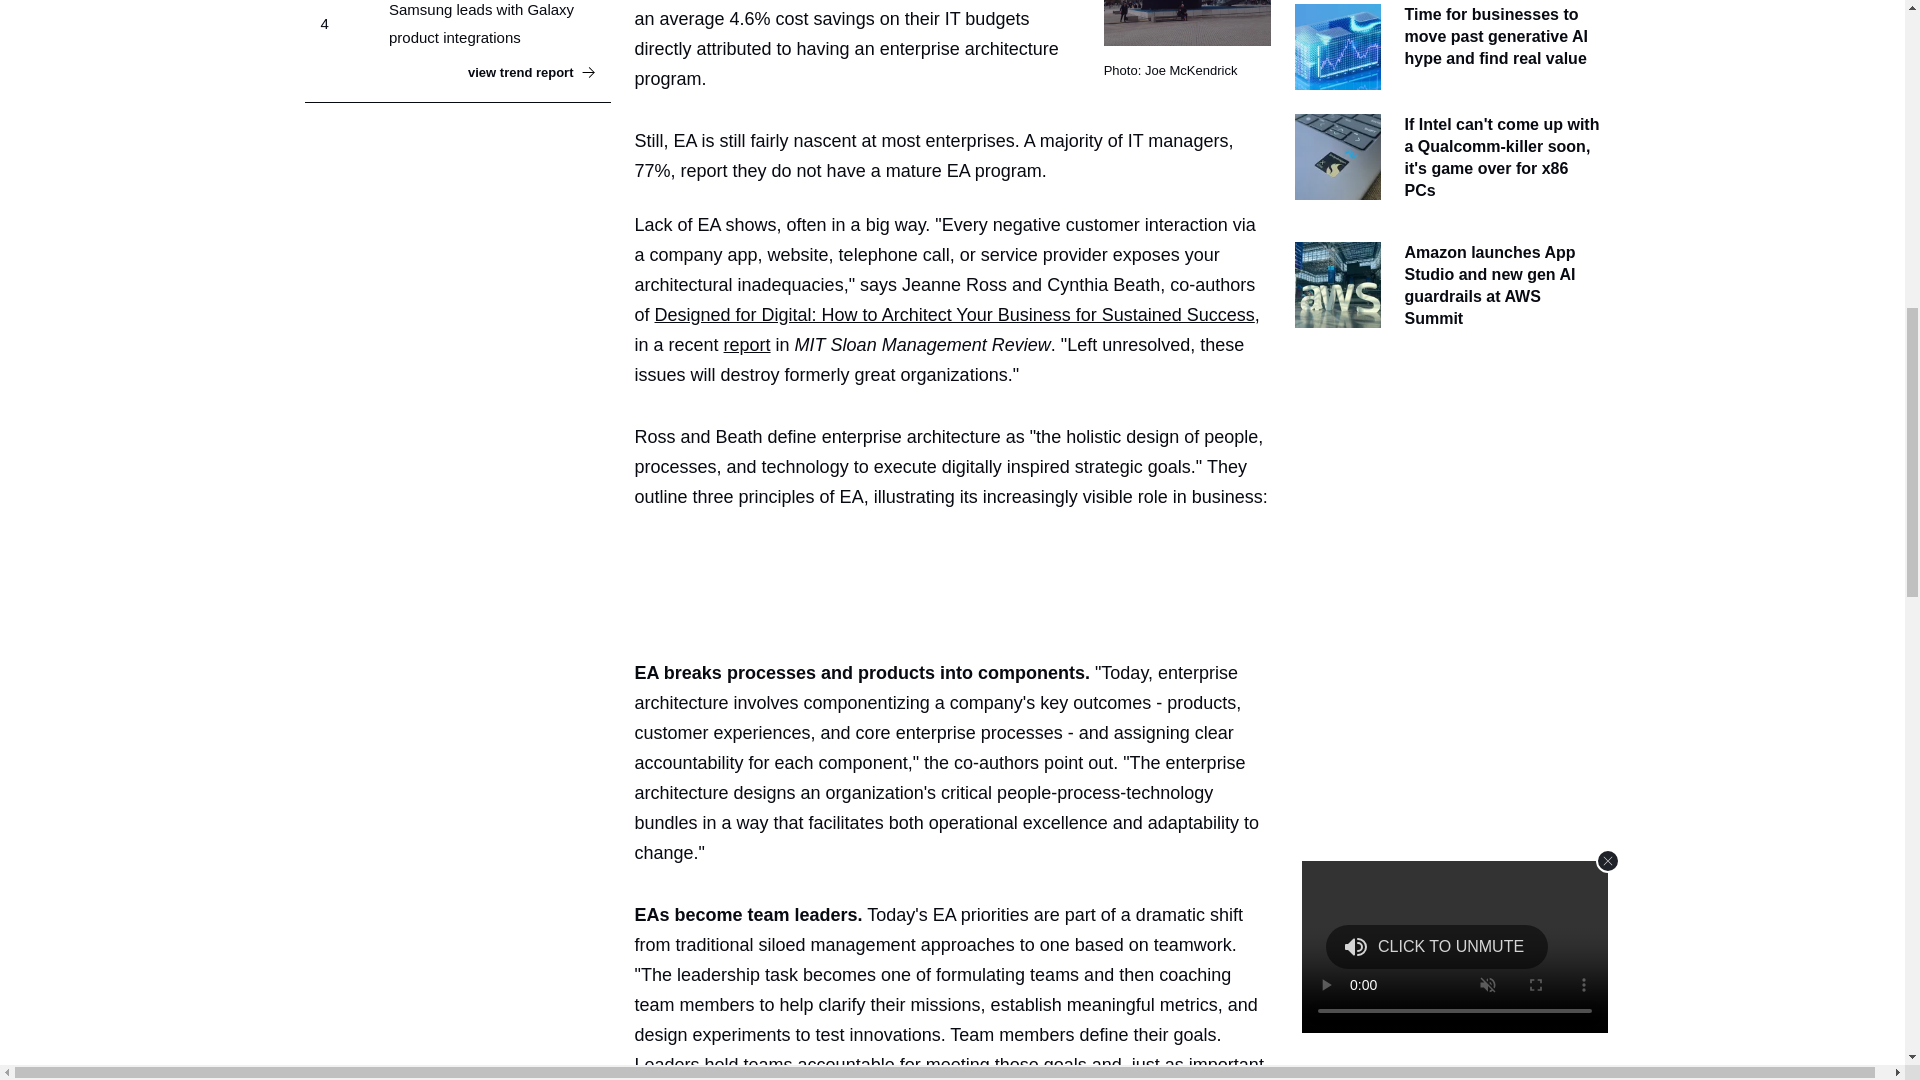 This screenshot has height=1080, width=1920. I want to click on 3rd party ad content, so click(1447, 494).